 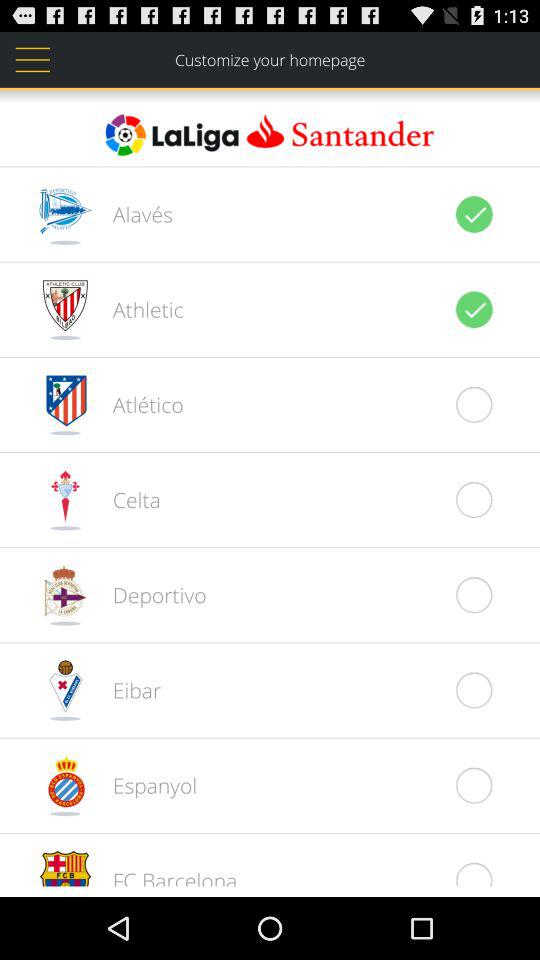 What do you see at coordinates (164, 876) in the screenshot?
I see `turn off fc barcelona` at bounding box center [164, 876].